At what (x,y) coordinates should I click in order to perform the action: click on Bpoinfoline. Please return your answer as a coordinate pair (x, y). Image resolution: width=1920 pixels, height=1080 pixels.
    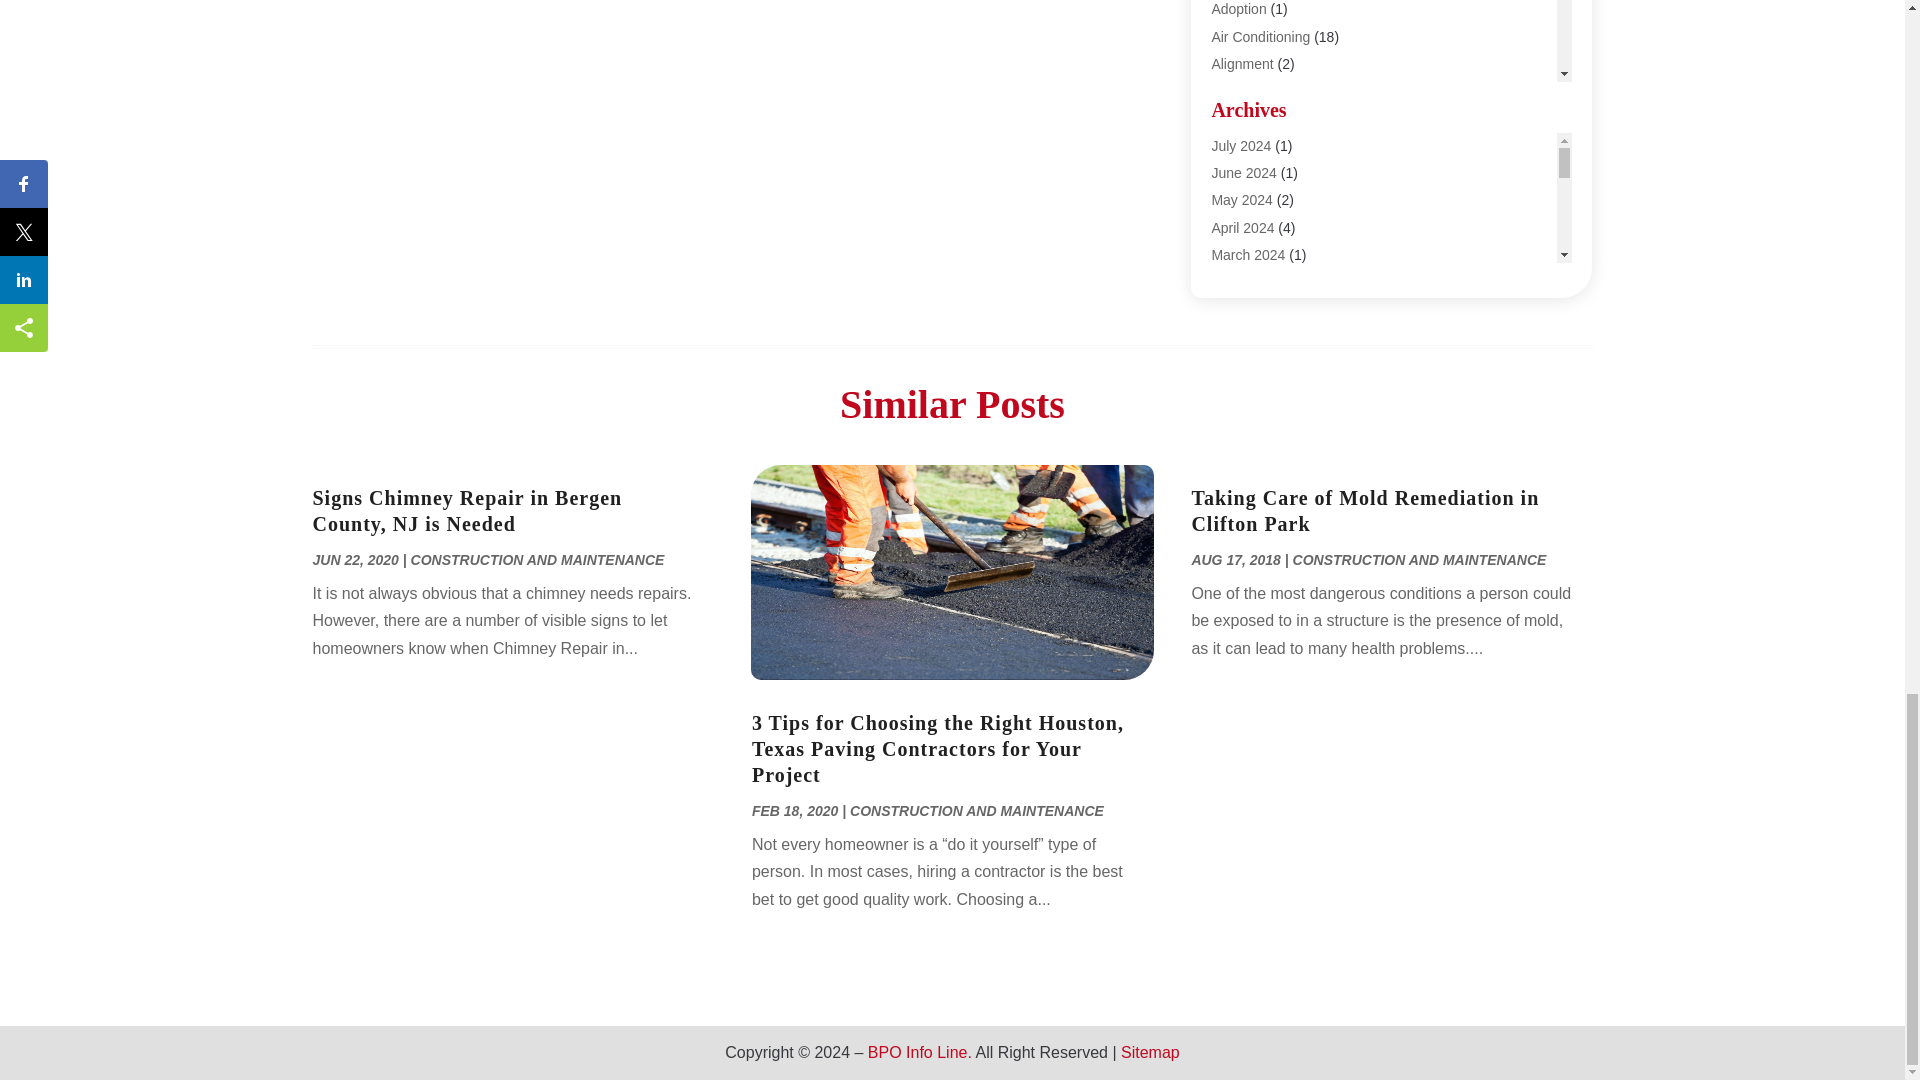
    Looking at the image, I should click on (1246, 200).